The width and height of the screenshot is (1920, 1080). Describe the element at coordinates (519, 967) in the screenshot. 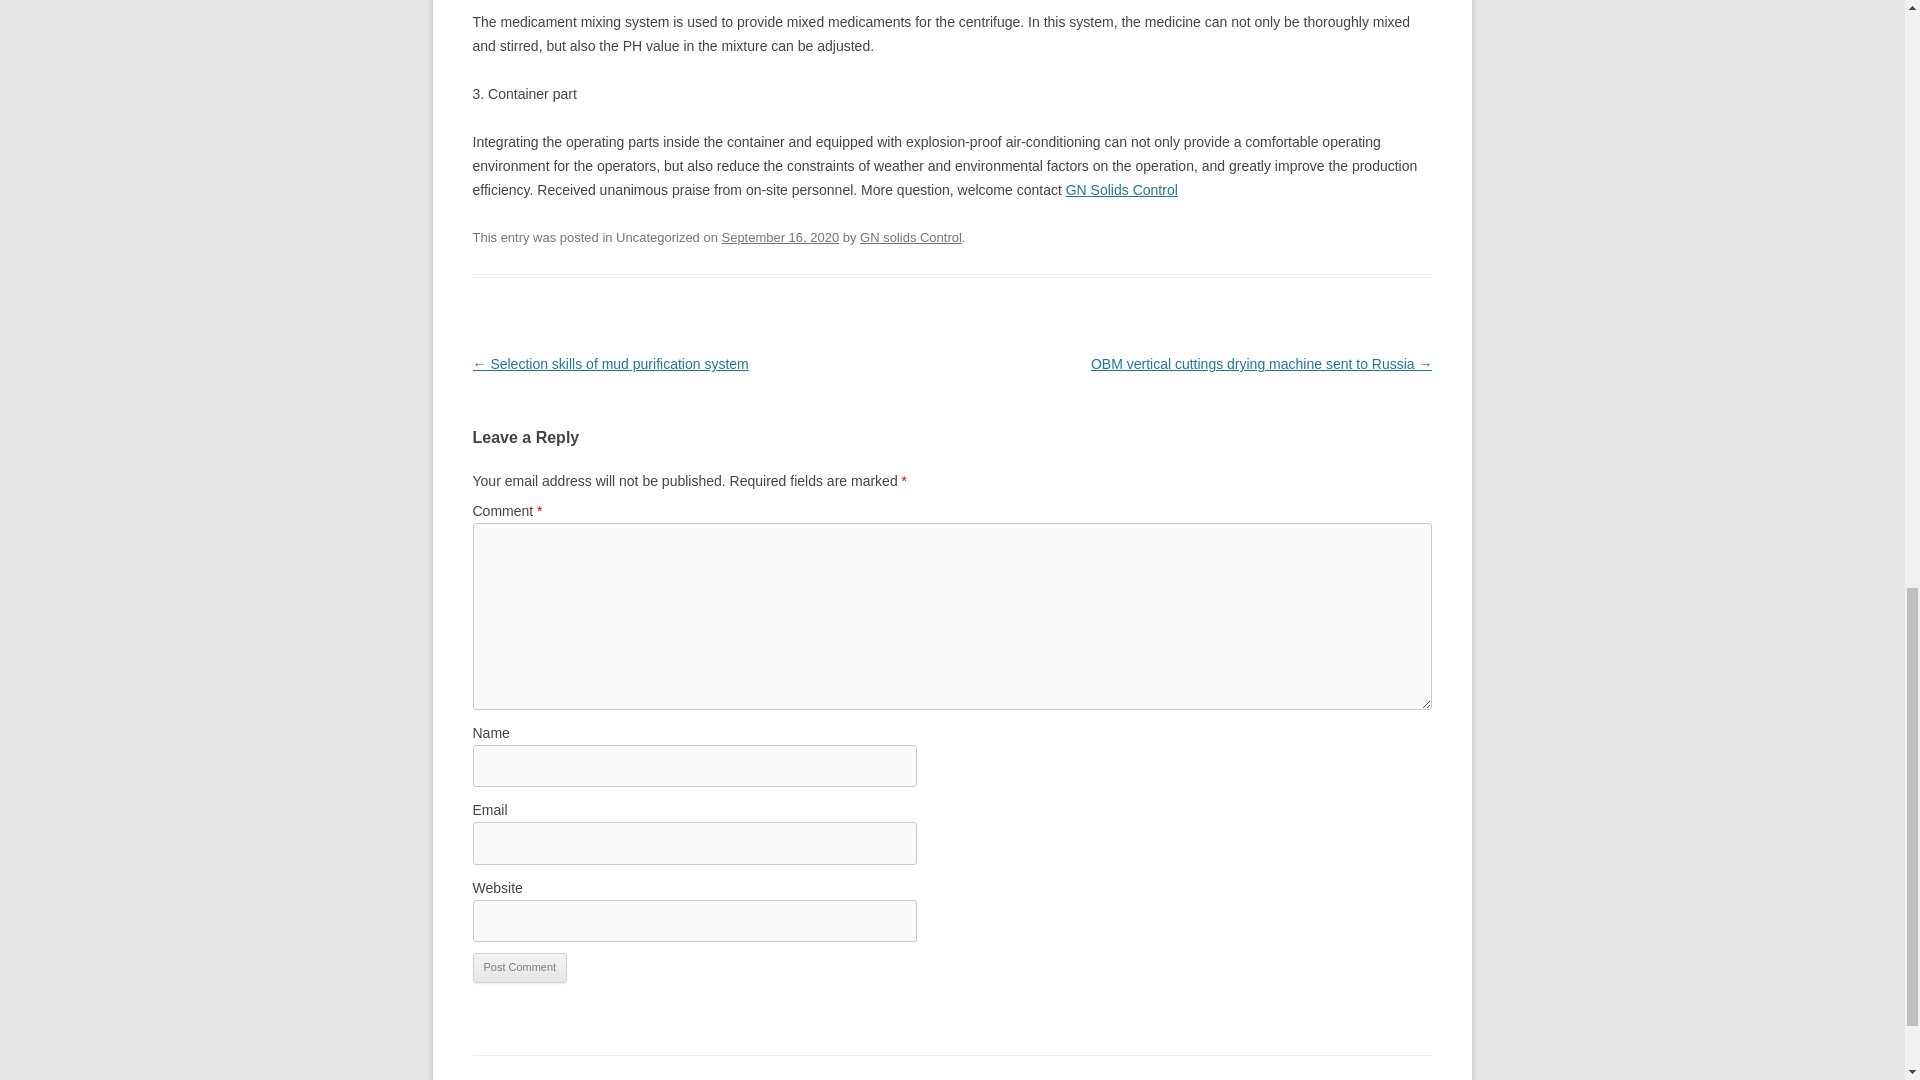

I see `Post Comment` at that location.